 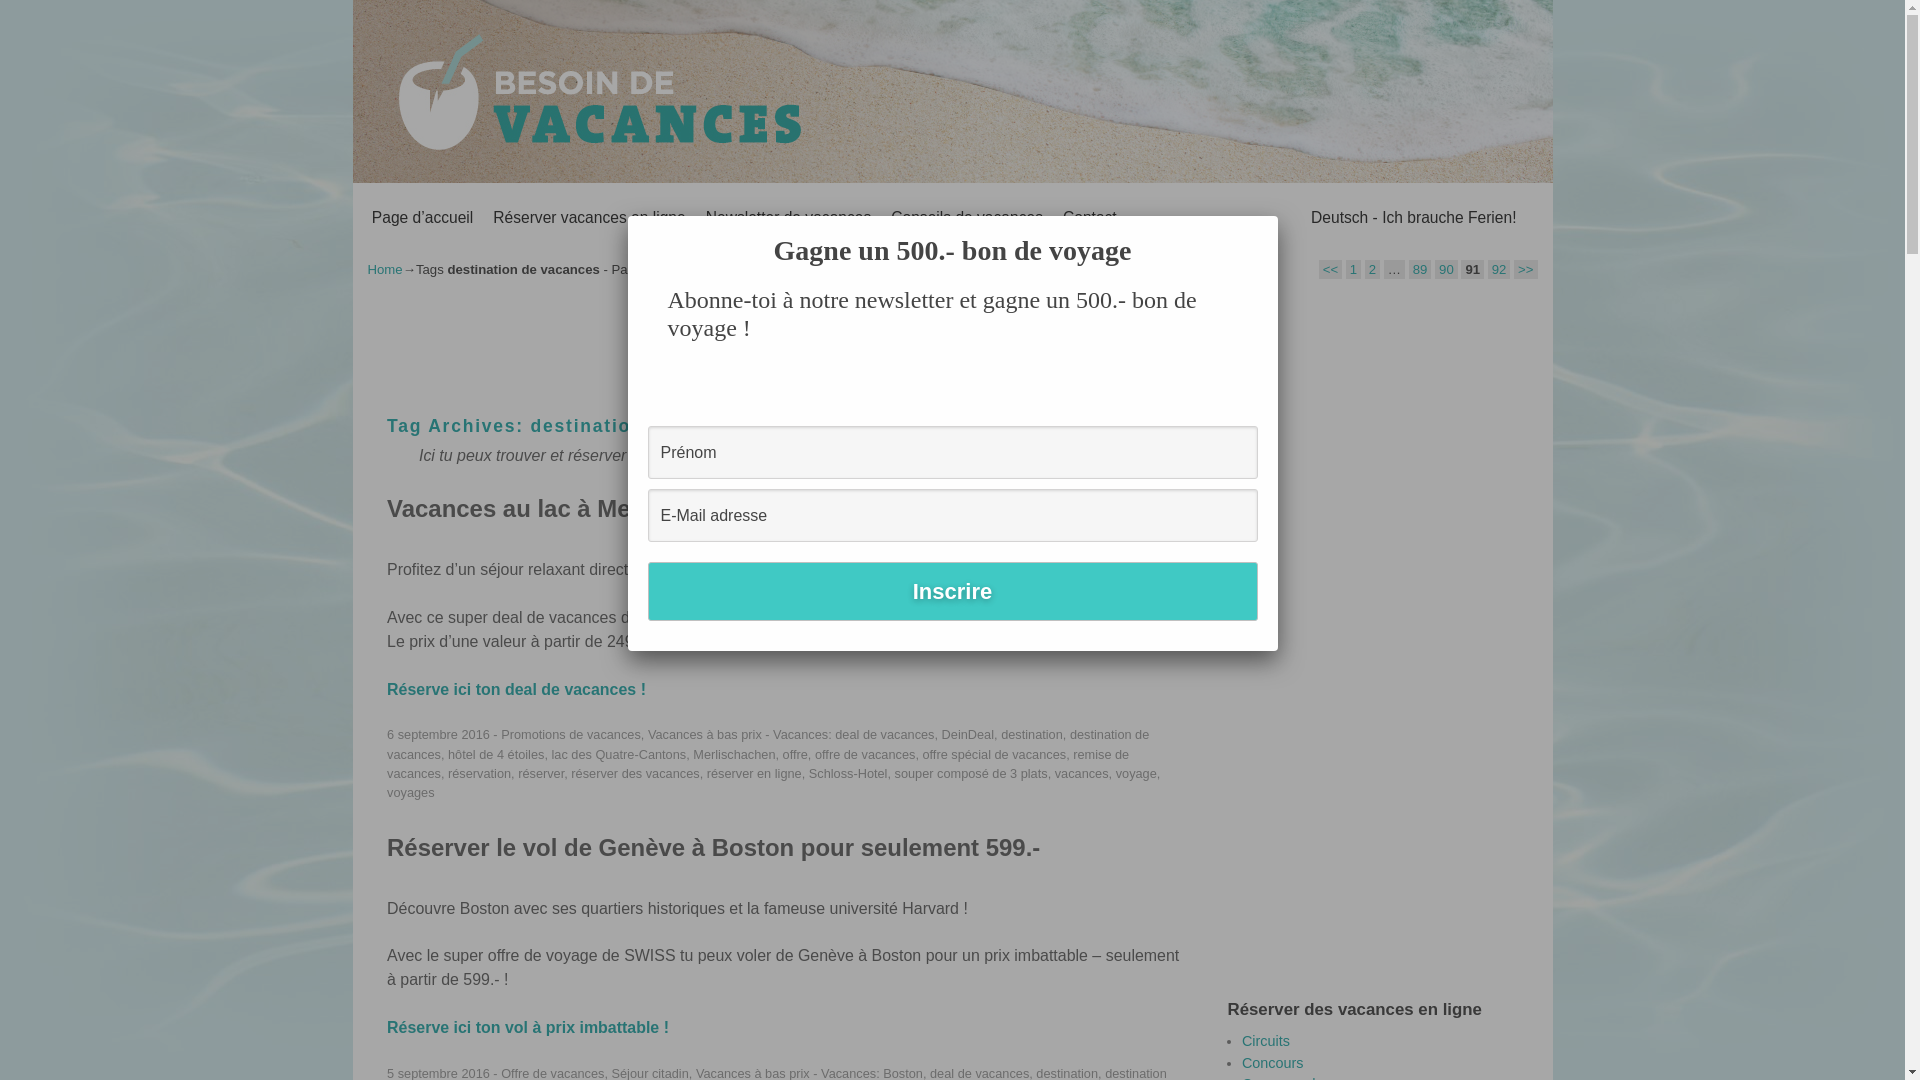 What do you see at coordinates (1090, 218) in the screenshot?
I see `Contact` at bounding box center [1090, 218].